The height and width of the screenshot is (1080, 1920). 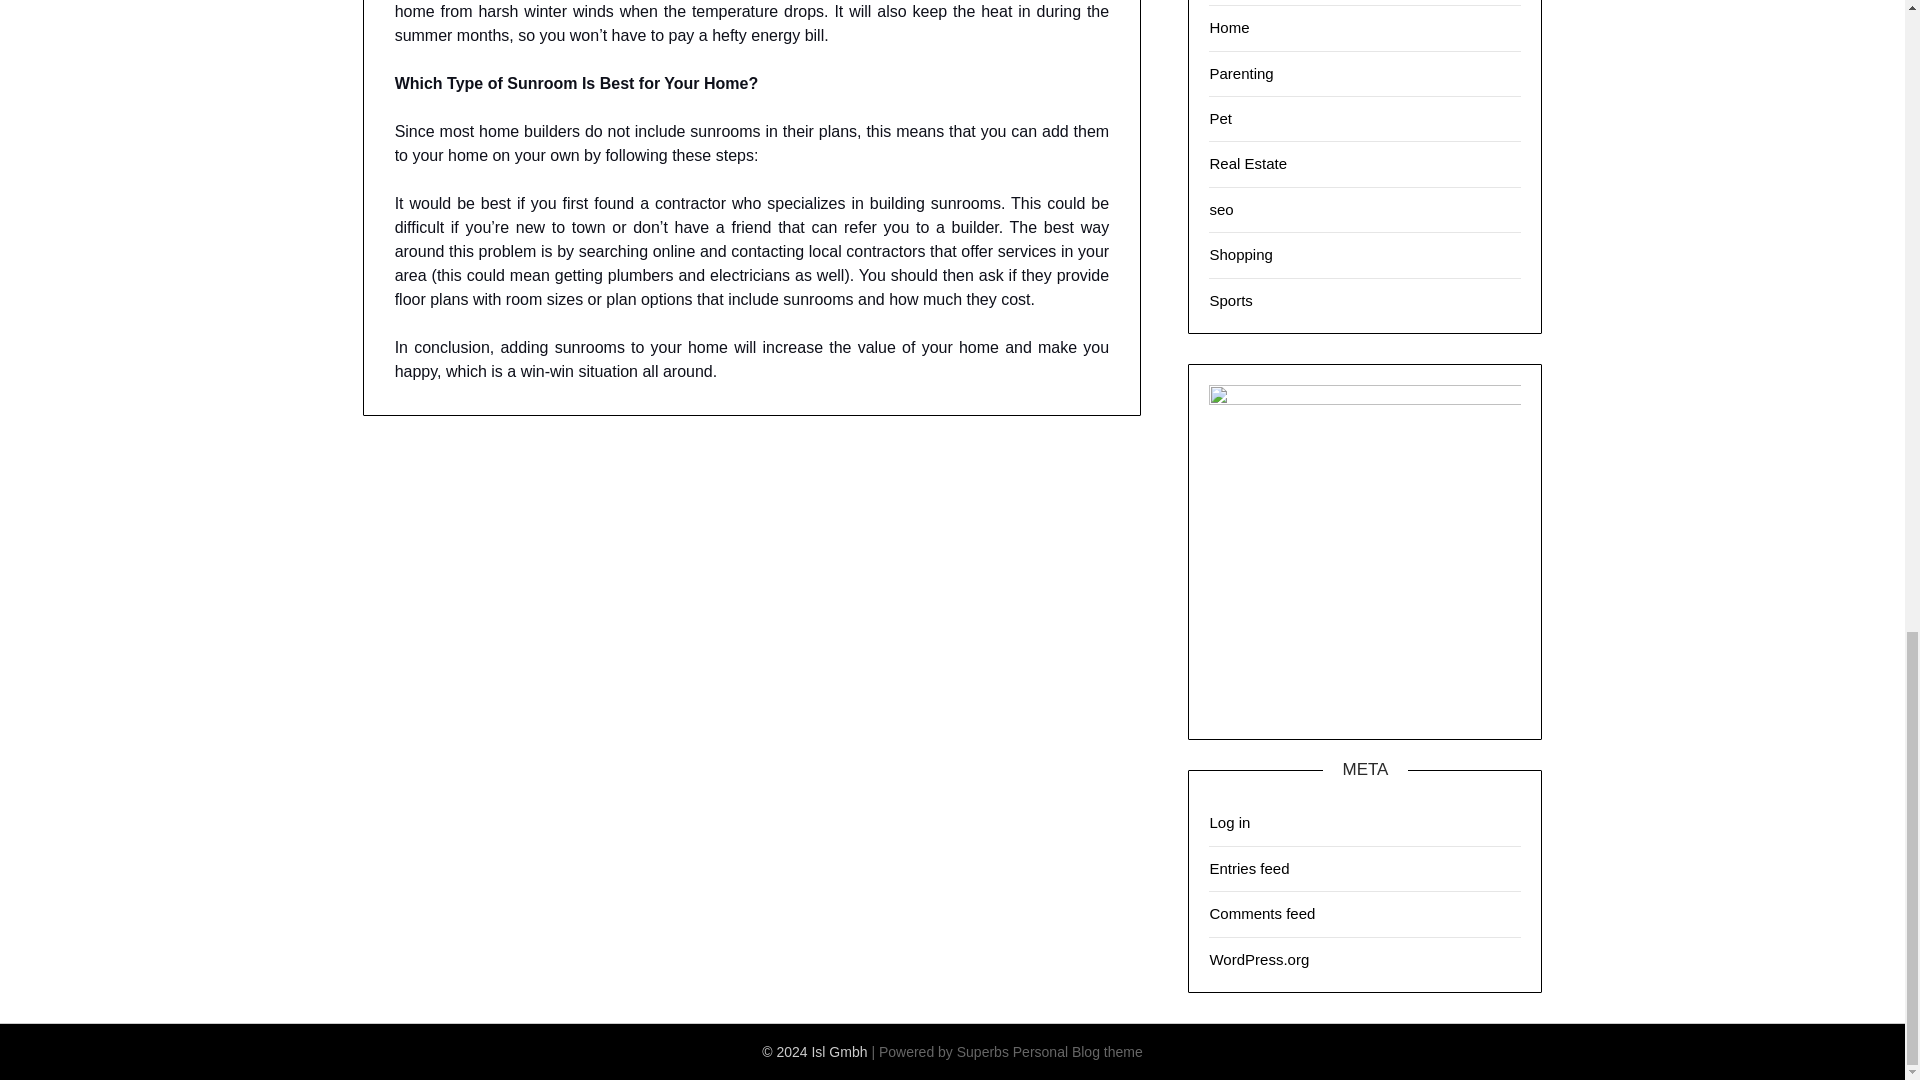 I want to click on seo, so click(x=1220, y=209).